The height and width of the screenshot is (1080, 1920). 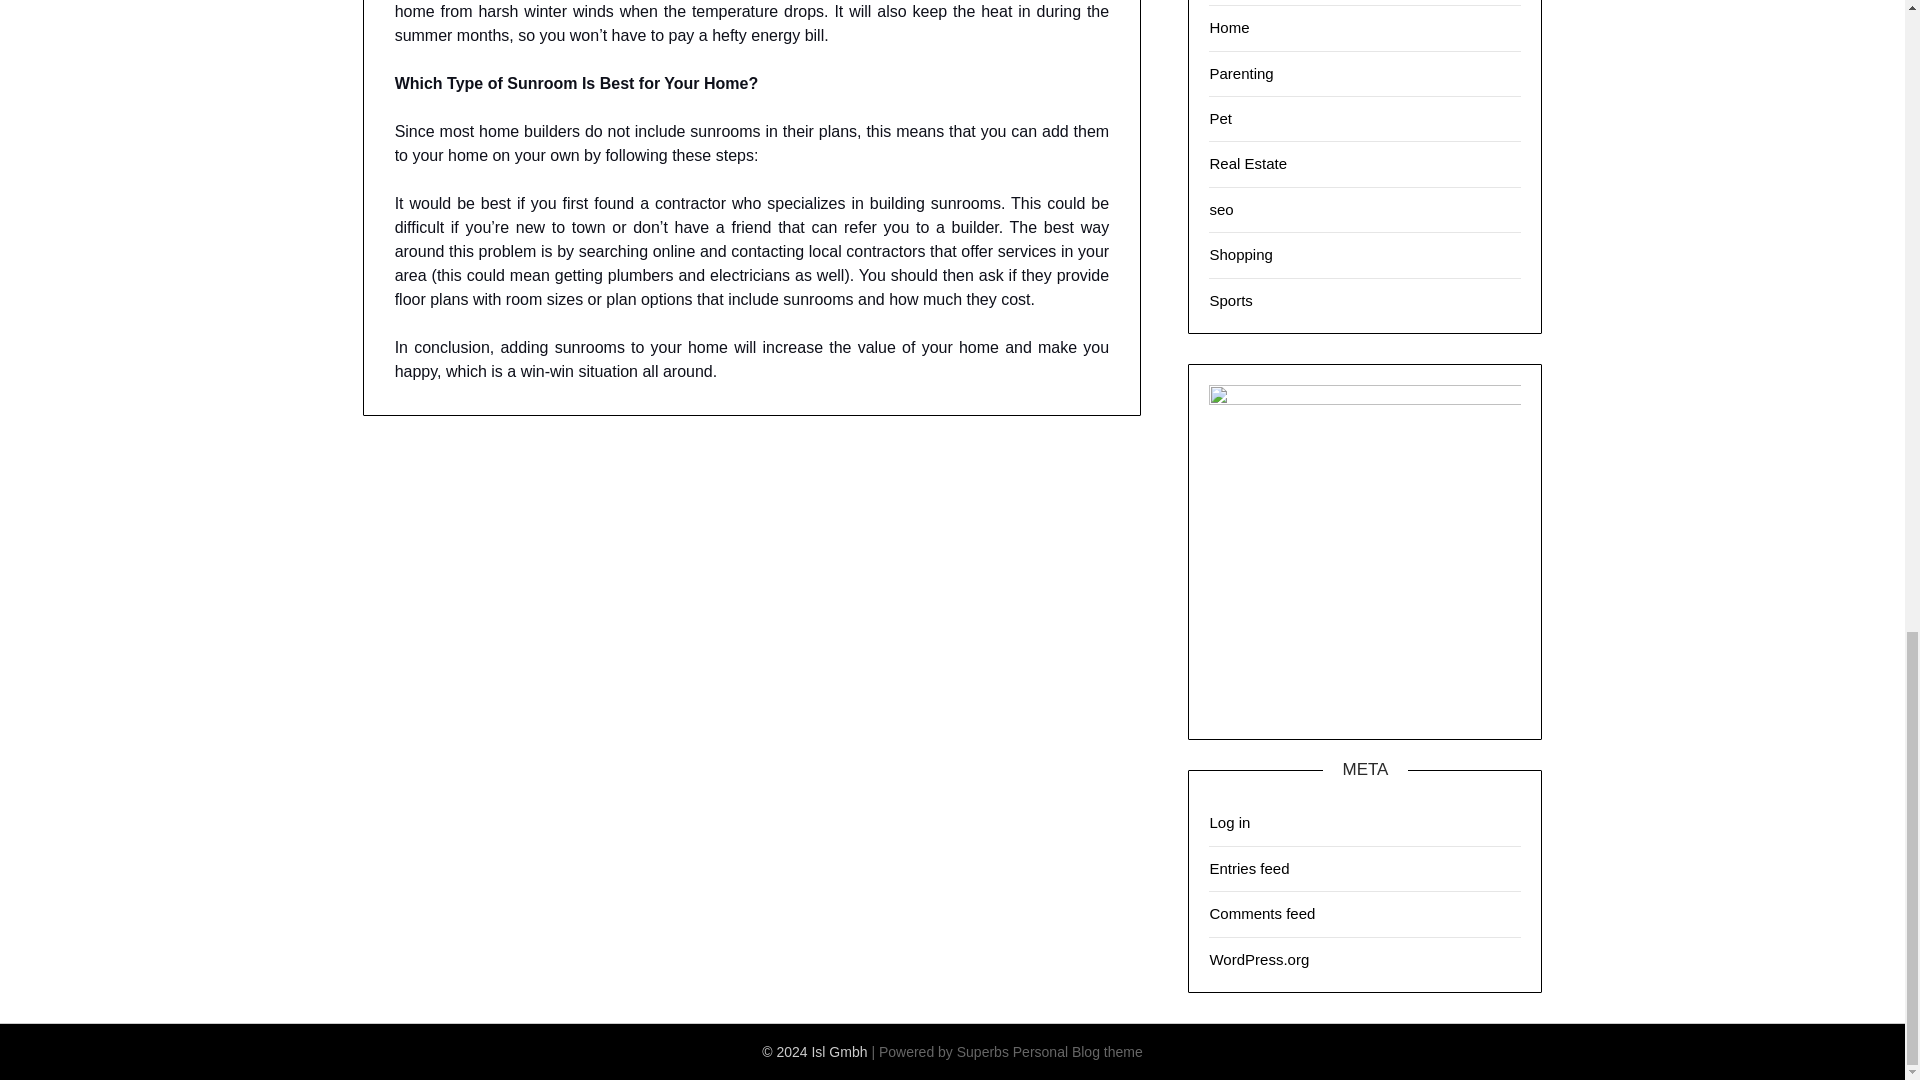 I want to click on seo, so click(x=1220, y=209).